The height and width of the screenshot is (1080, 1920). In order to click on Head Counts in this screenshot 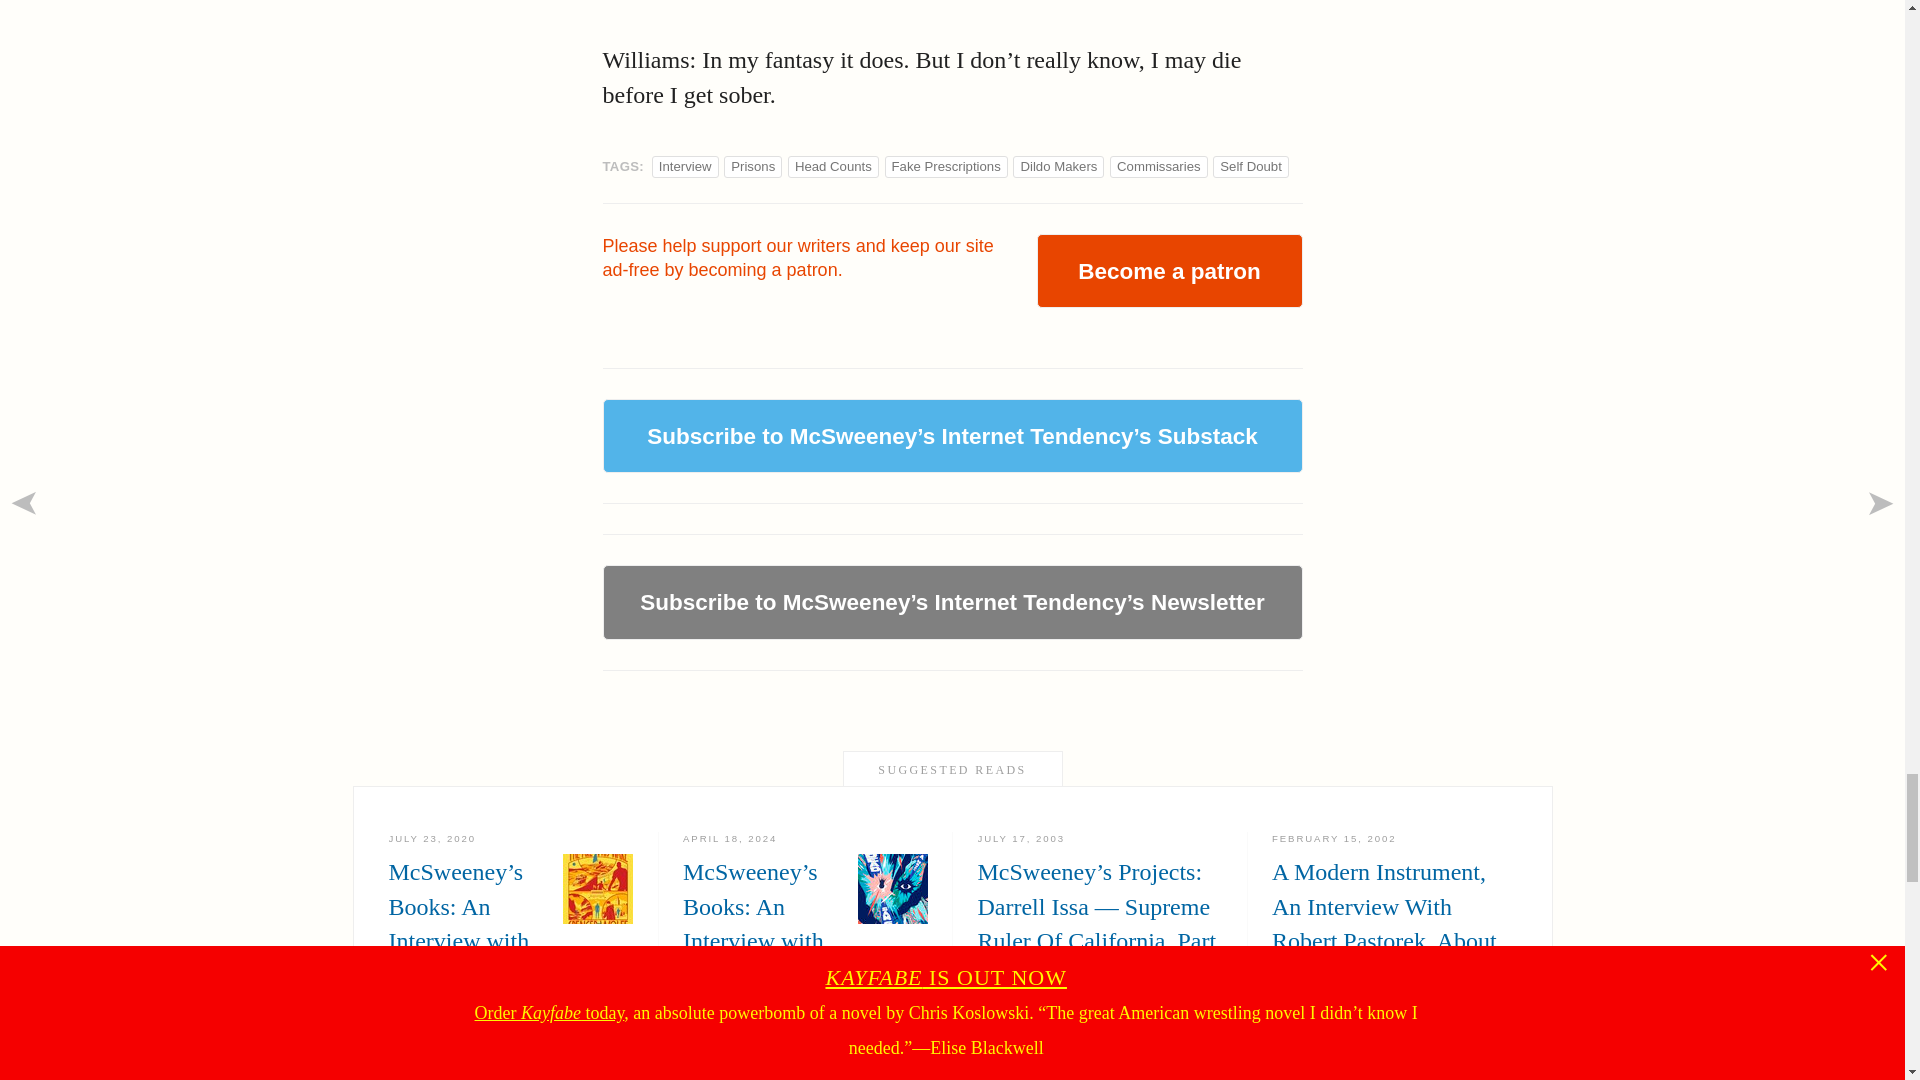, I will do `click(832, 166)`.